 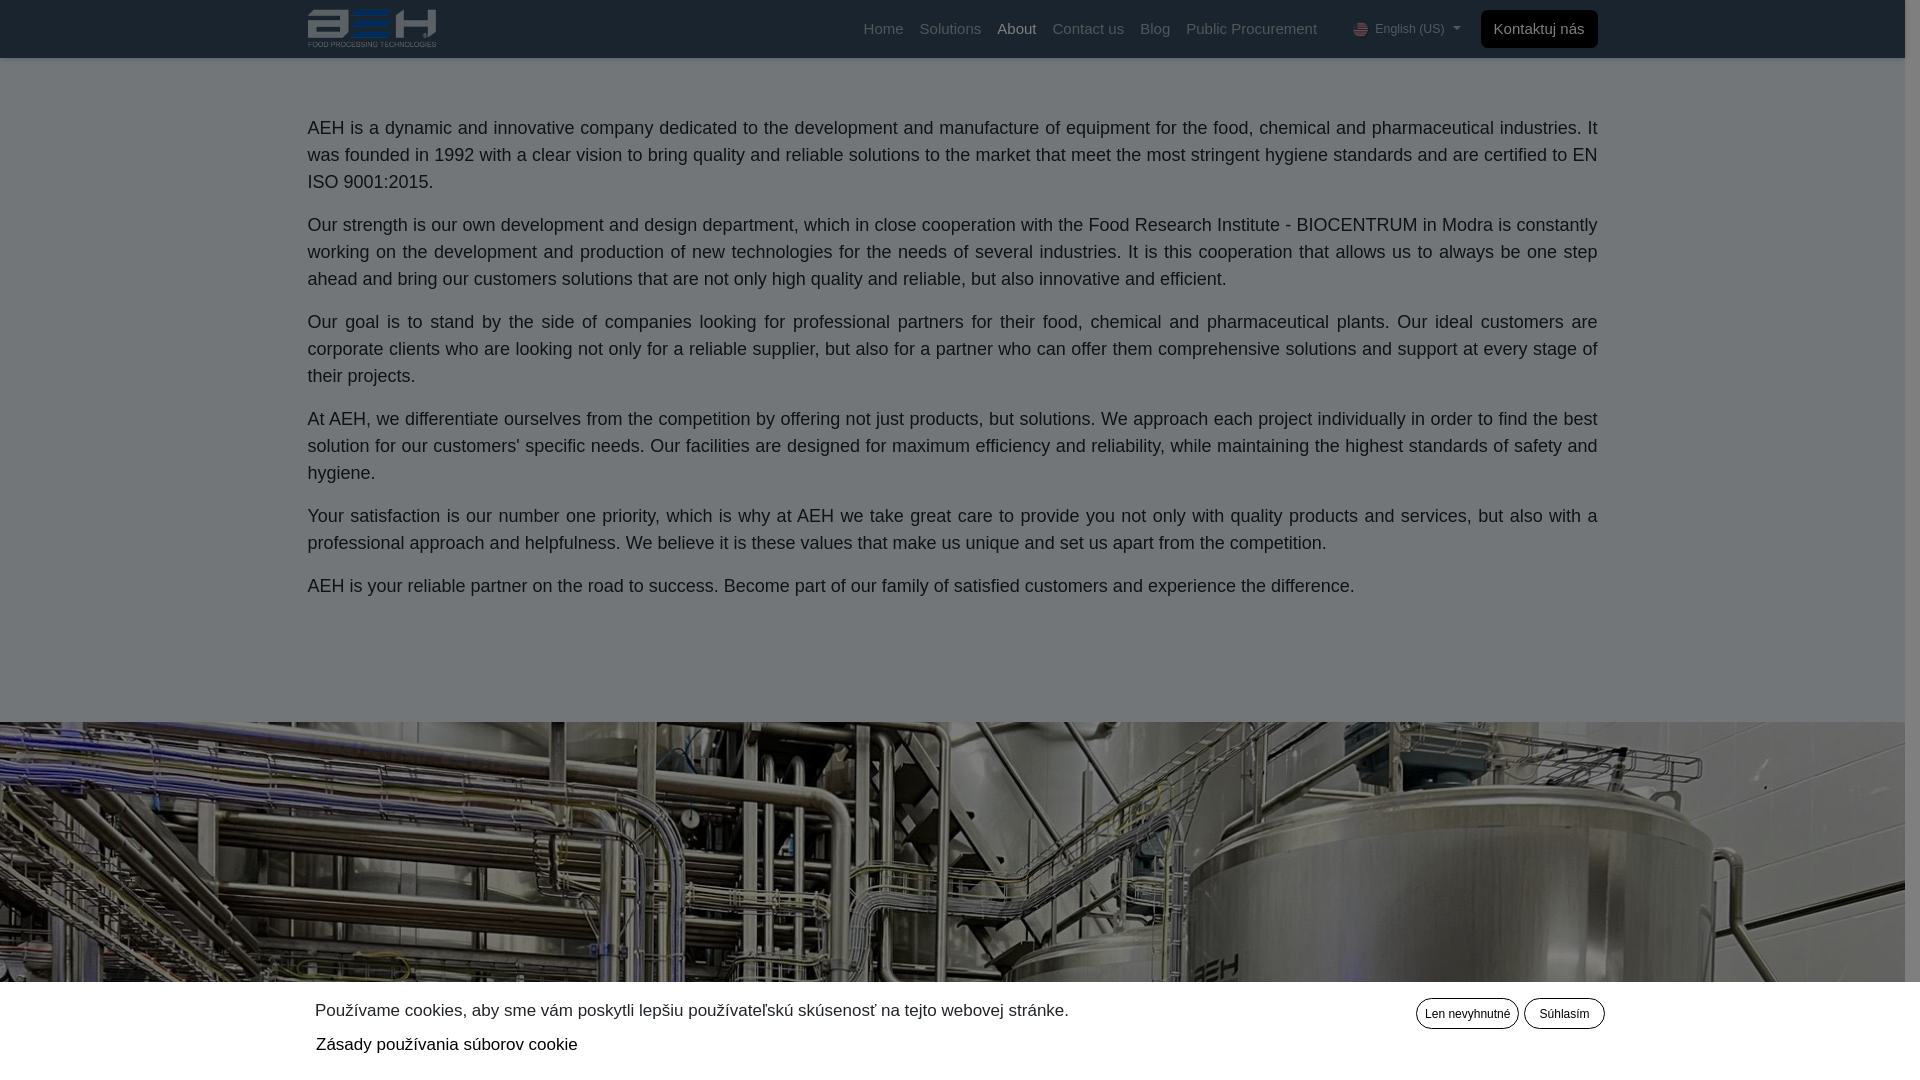 What do you see at coordinates (1251, 28) in the screenshot?
I see `Public Procurement` at bounding box center [1251, 28].